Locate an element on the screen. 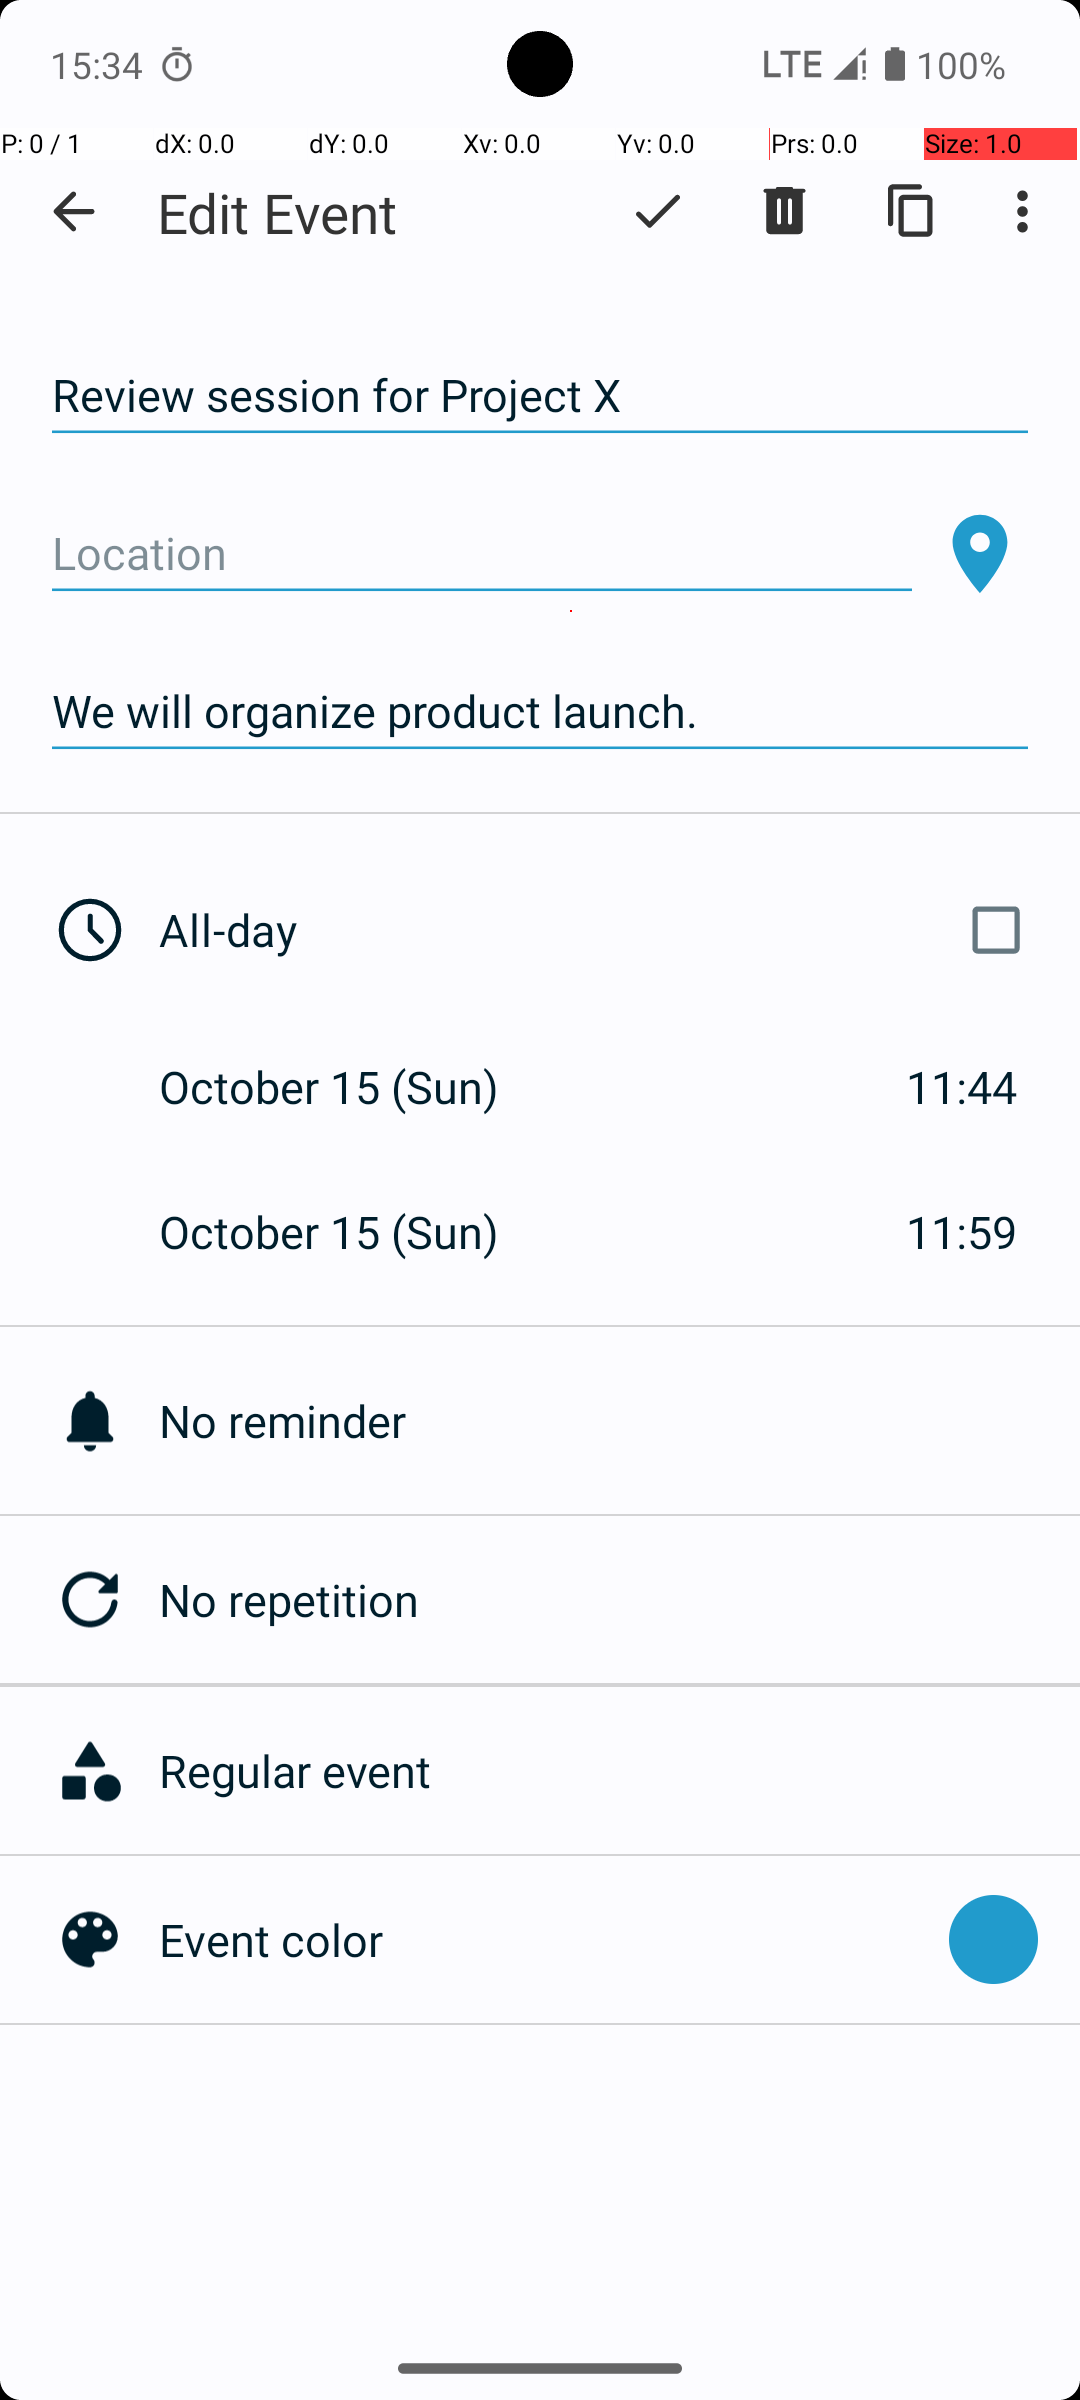  11:59 is located at coordinates (962, 1232).